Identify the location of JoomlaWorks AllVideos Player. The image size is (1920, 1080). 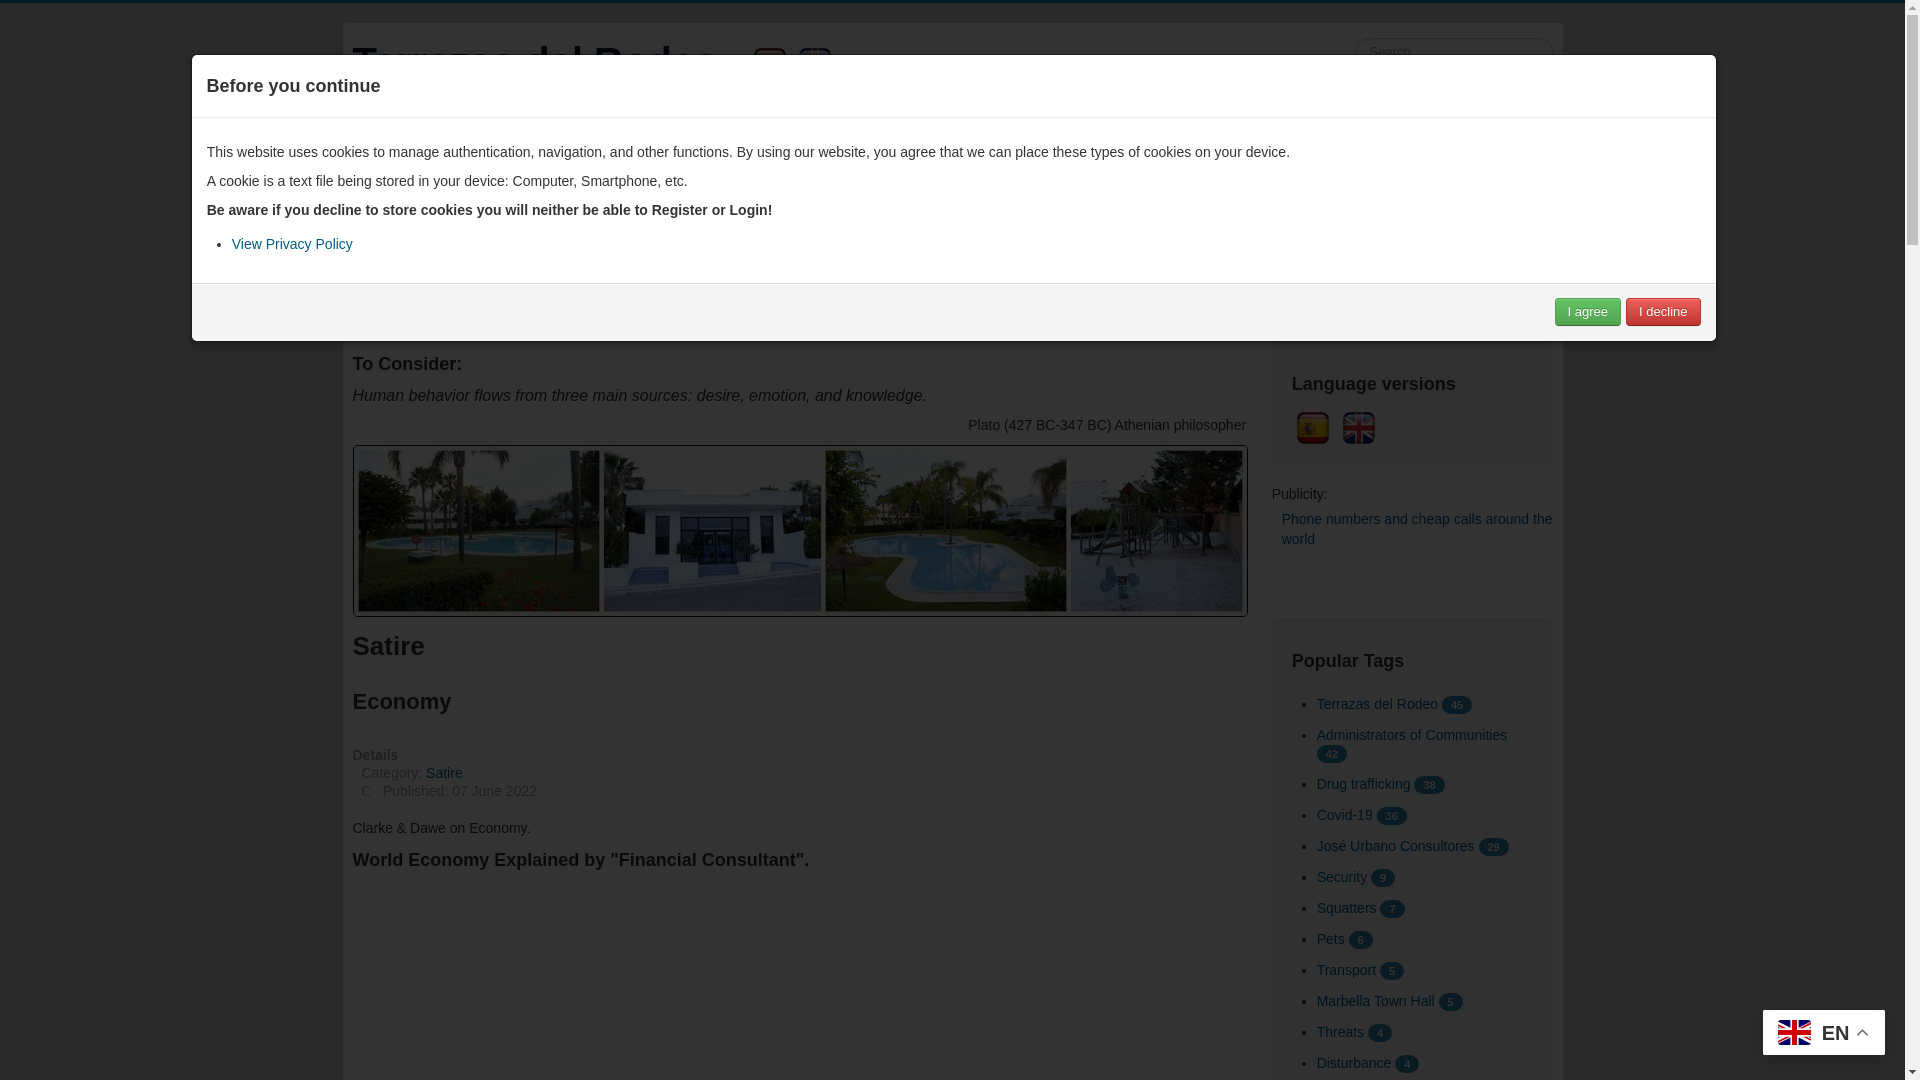
(798, 981).